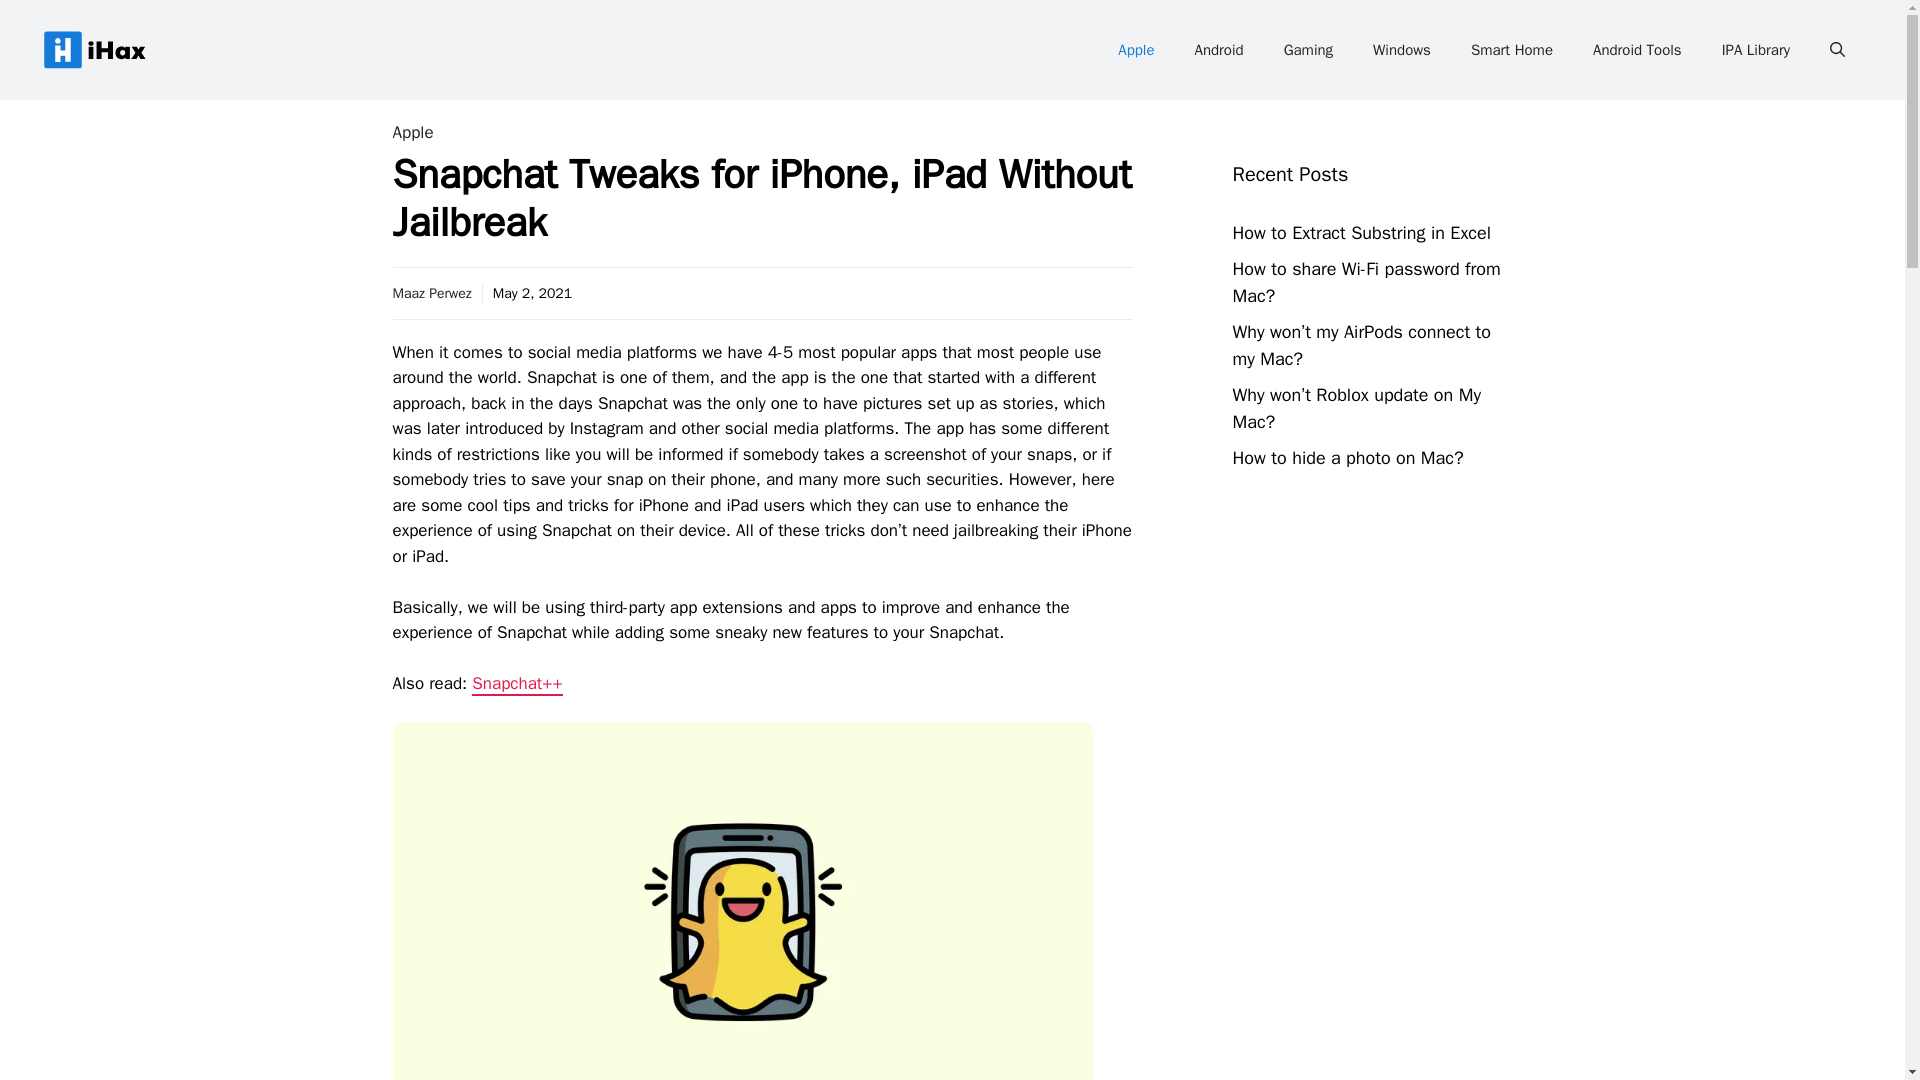 This screenshot has height=1080, width=1920. What do you see at coordinates (1360, 233) in the screenshot?
I see `How to Extract Substring in Excel` at bounding box center [1360, 233].